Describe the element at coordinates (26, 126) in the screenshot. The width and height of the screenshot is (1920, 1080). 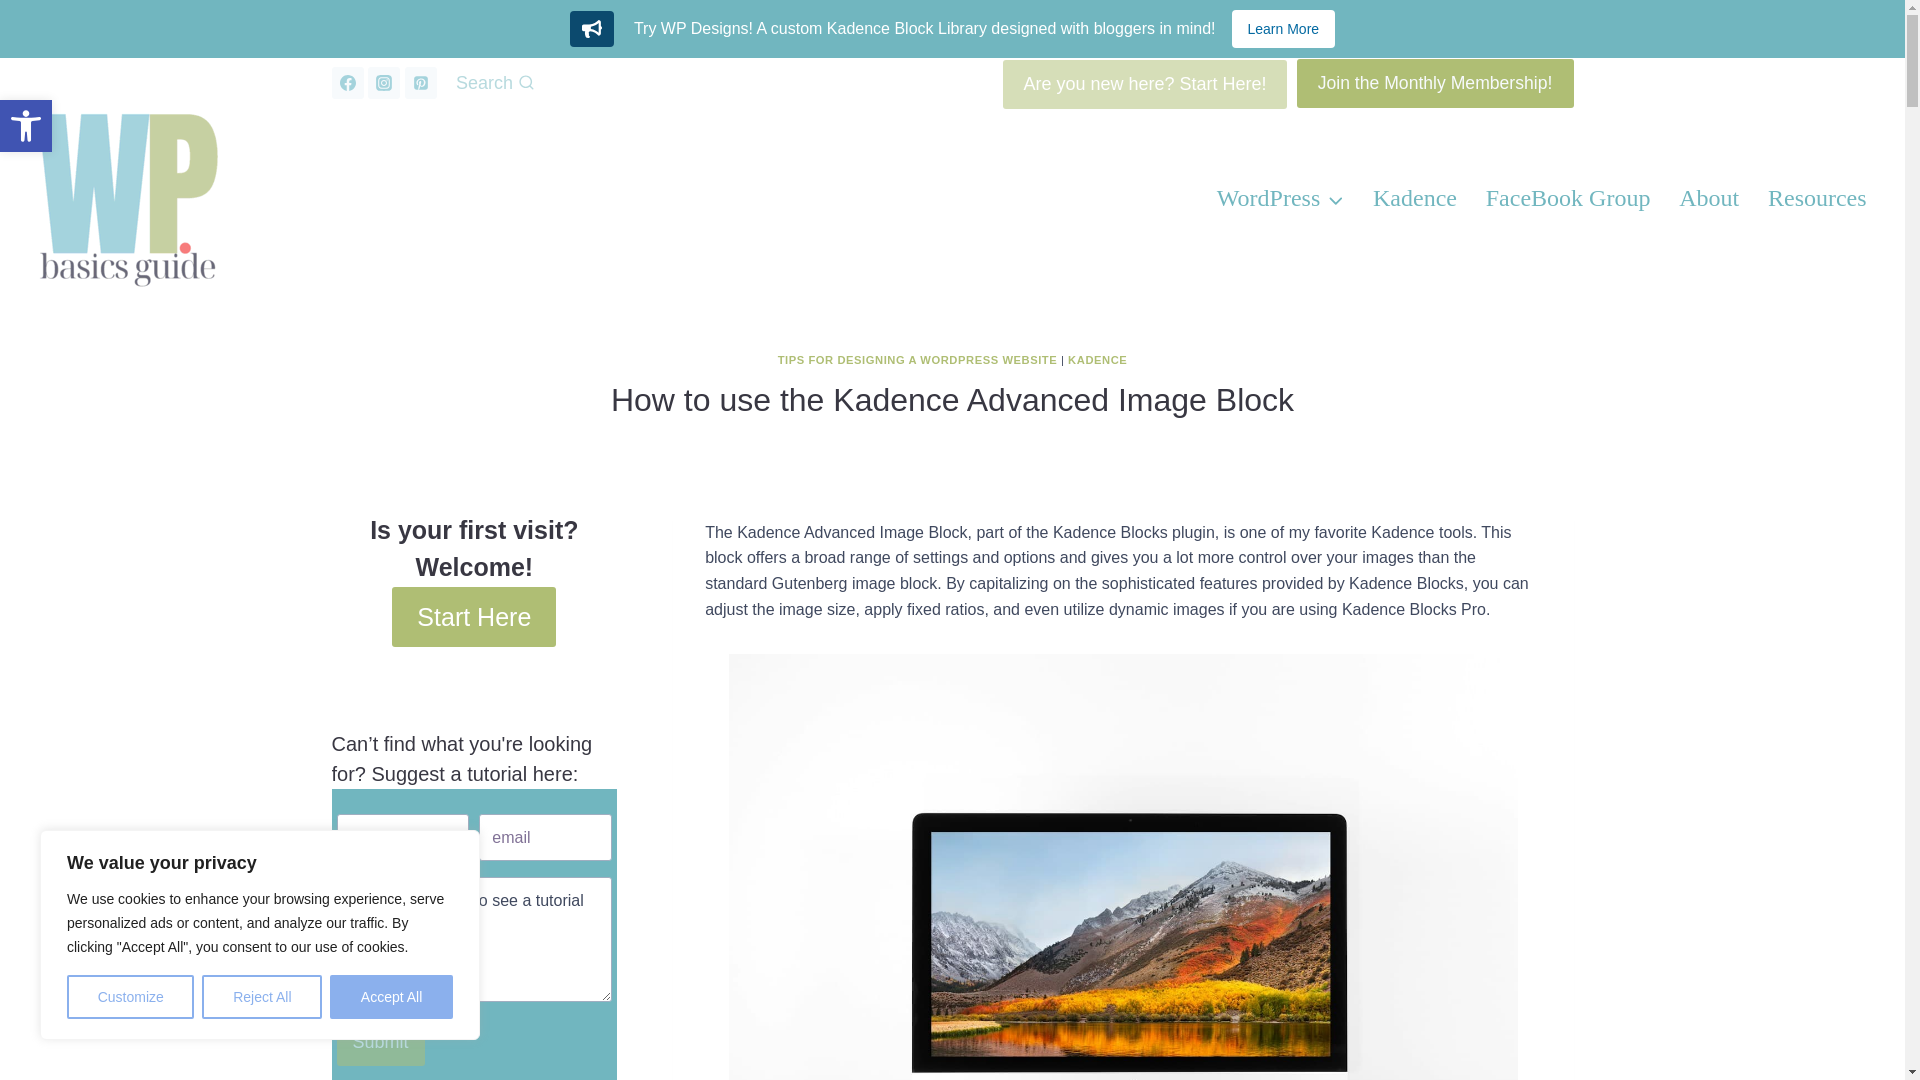
I see `Accessibility Tools` at that location.